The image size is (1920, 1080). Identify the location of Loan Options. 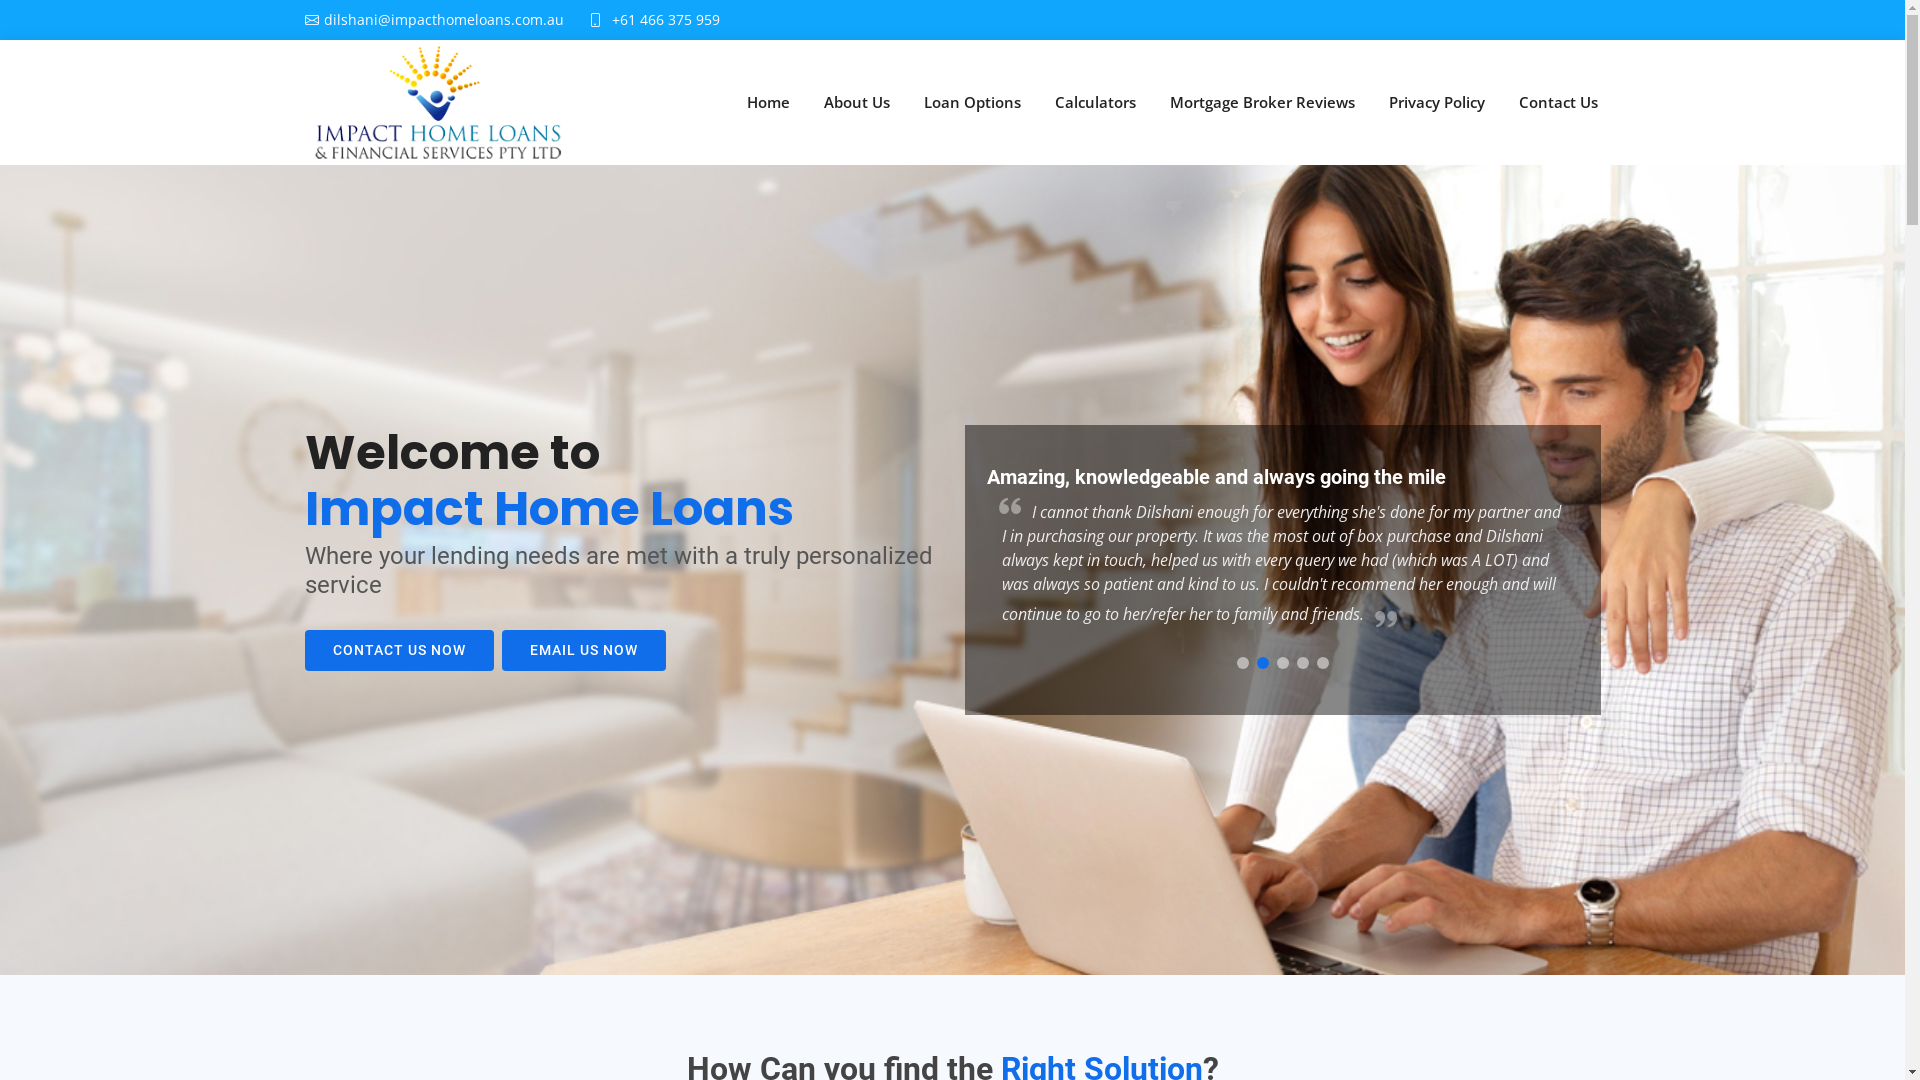
(972, 102).